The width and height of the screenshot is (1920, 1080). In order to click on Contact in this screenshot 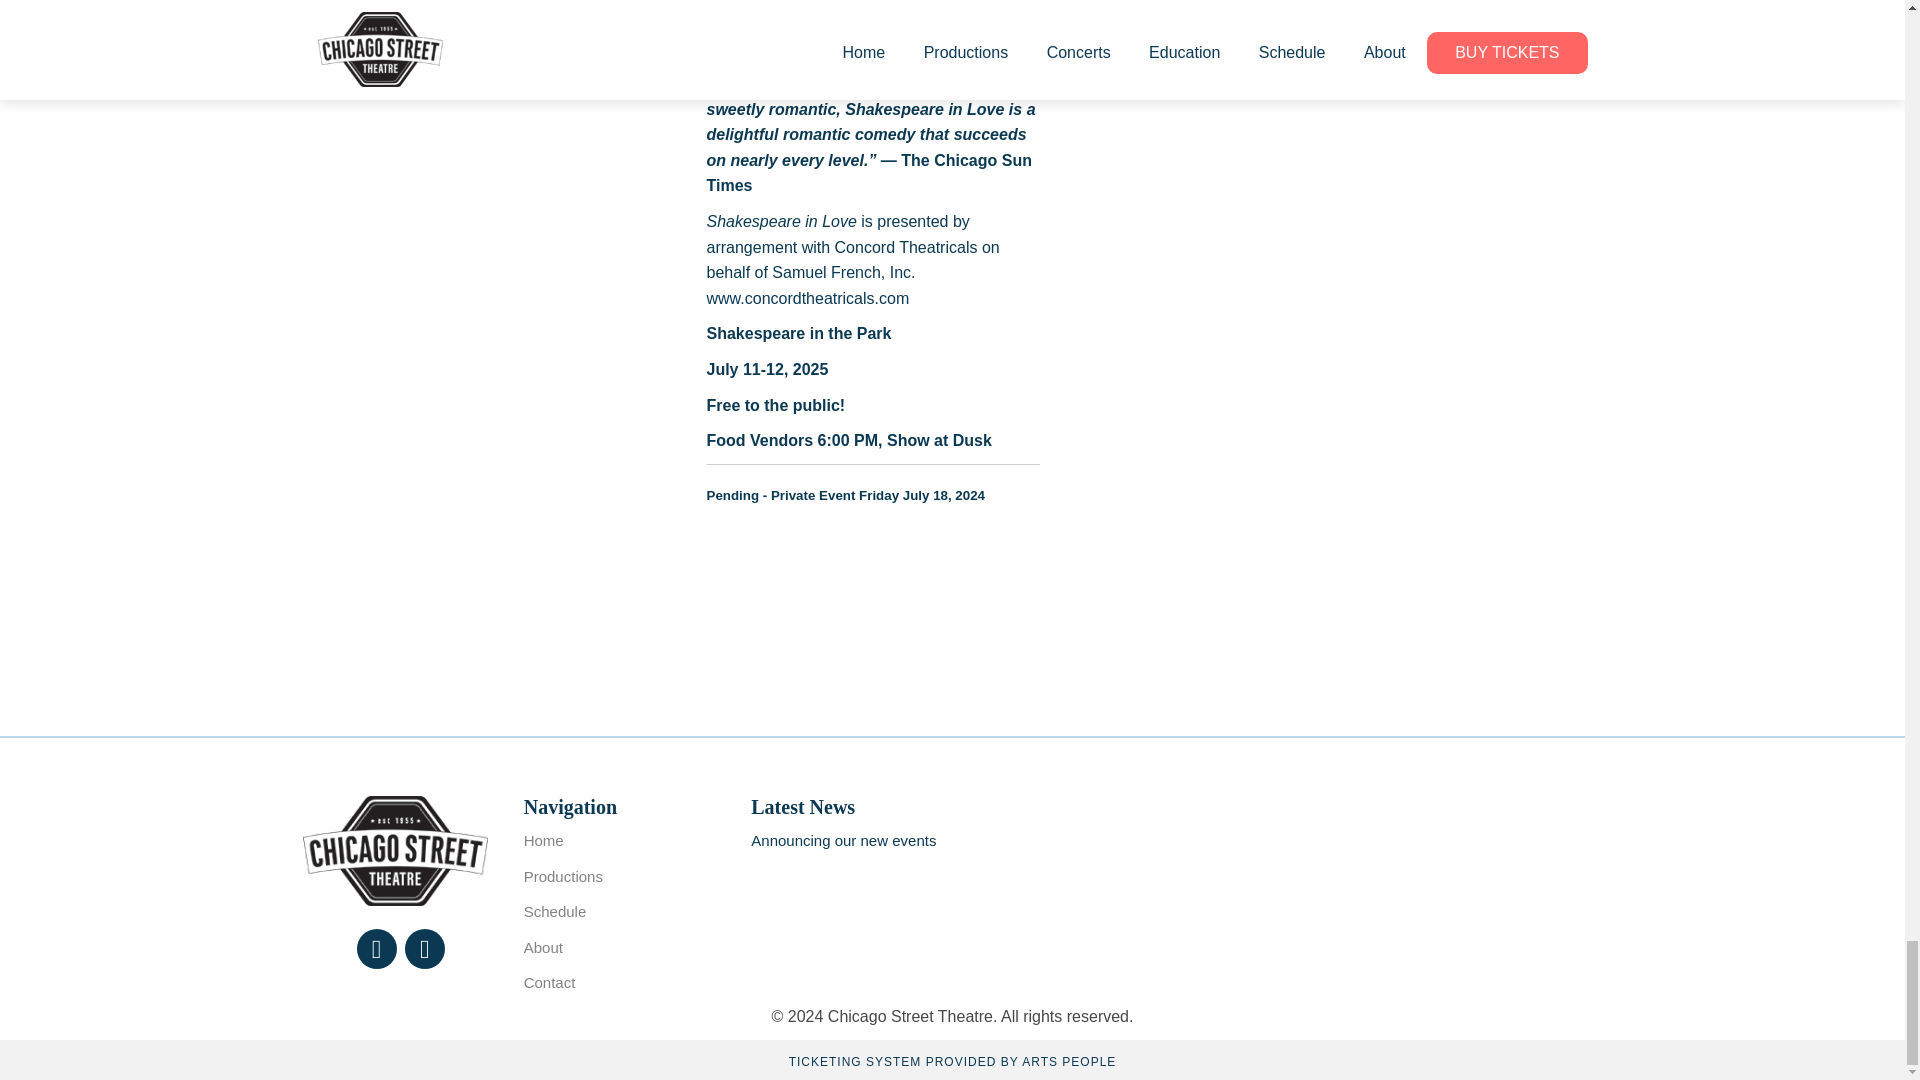, I will do `click(550, 982)`.